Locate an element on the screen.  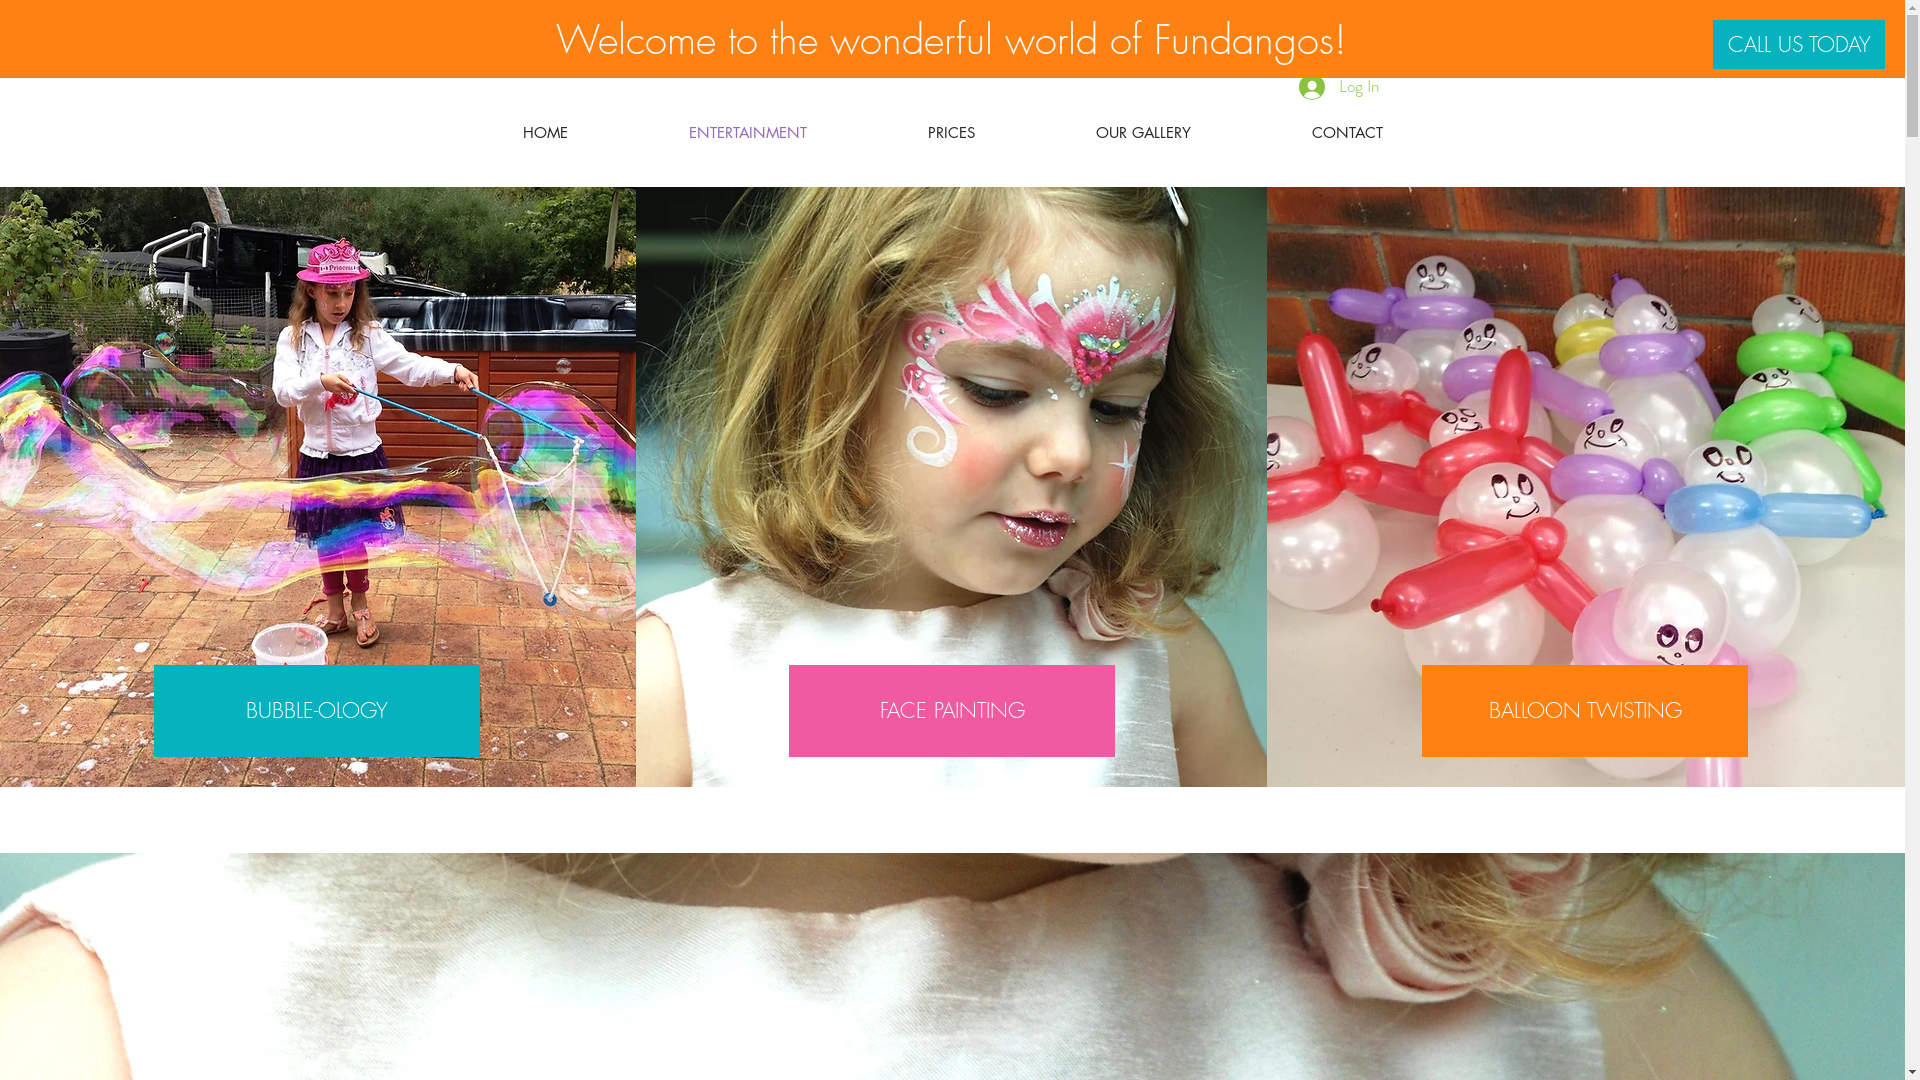
PRICES is located at coordinates (952, 132).